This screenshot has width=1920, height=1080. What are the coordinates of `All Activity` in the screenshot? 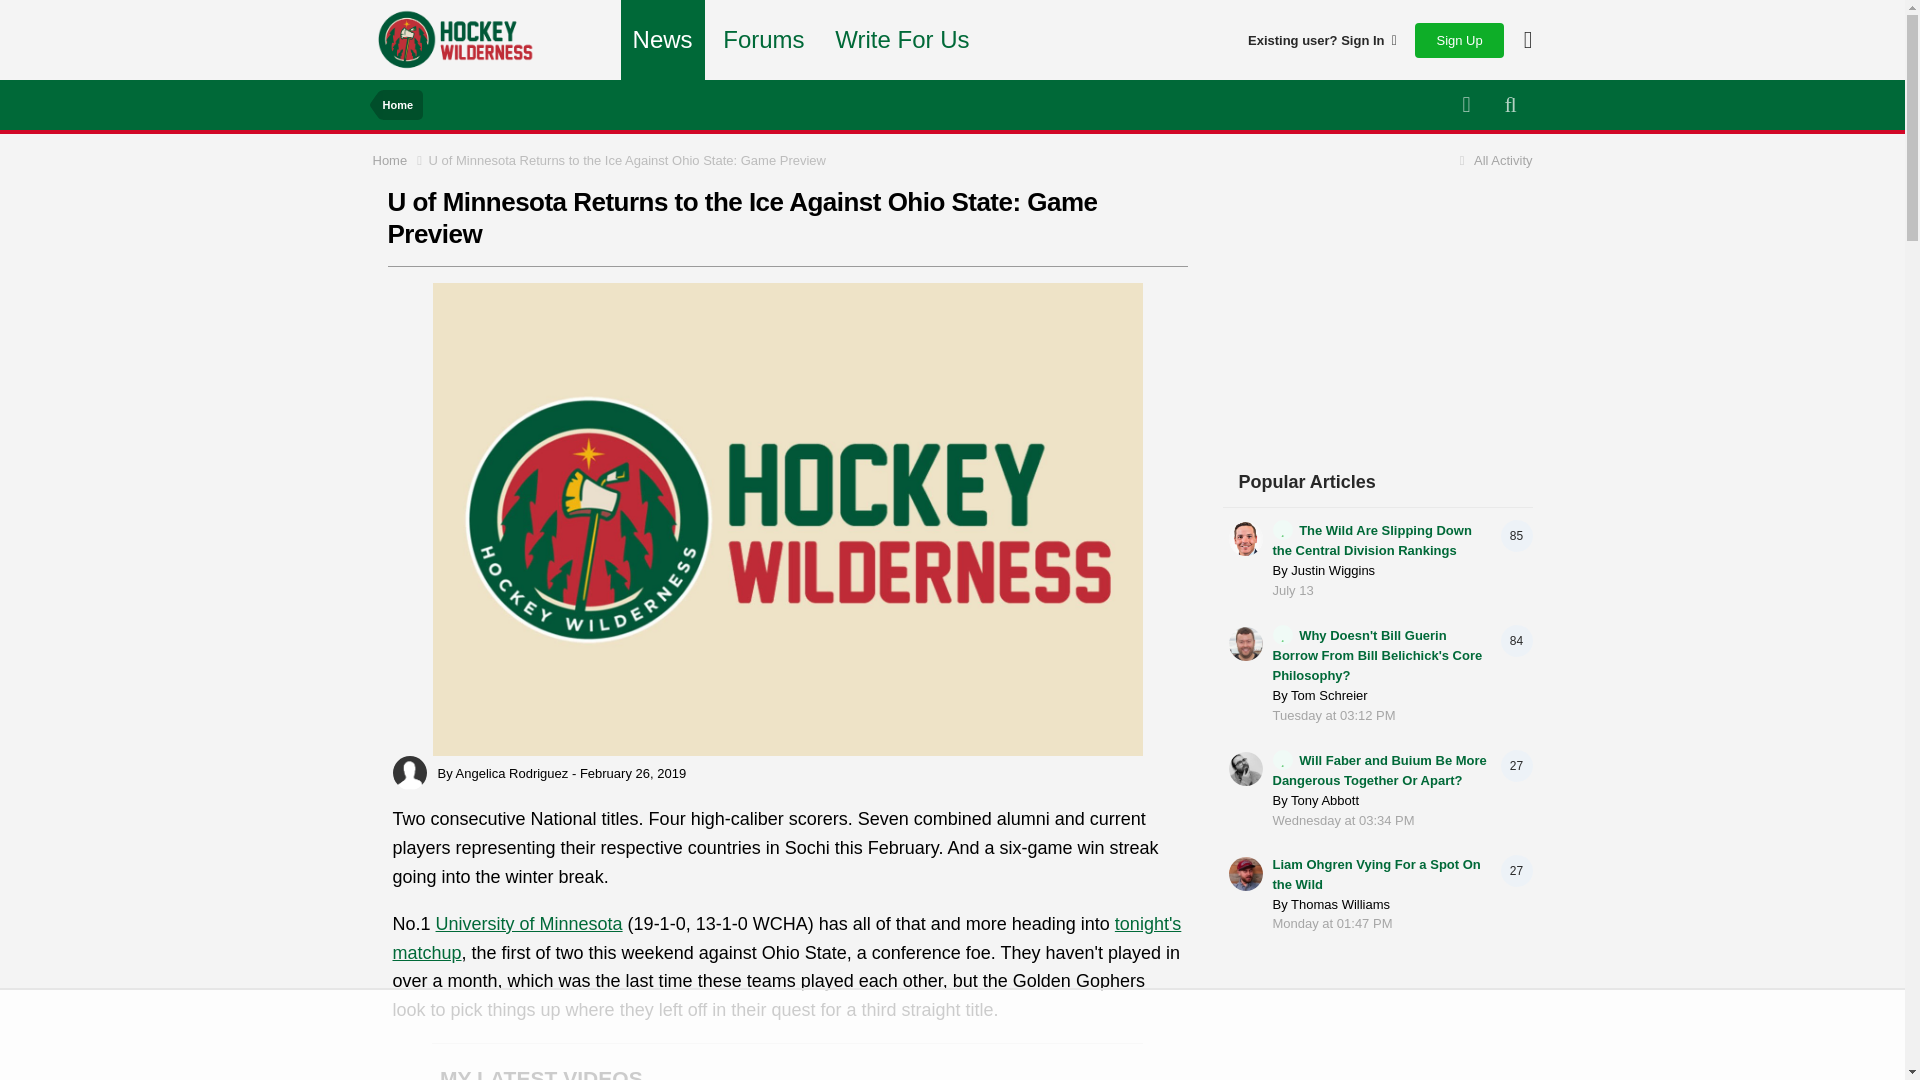 It's located at (1492, 160).